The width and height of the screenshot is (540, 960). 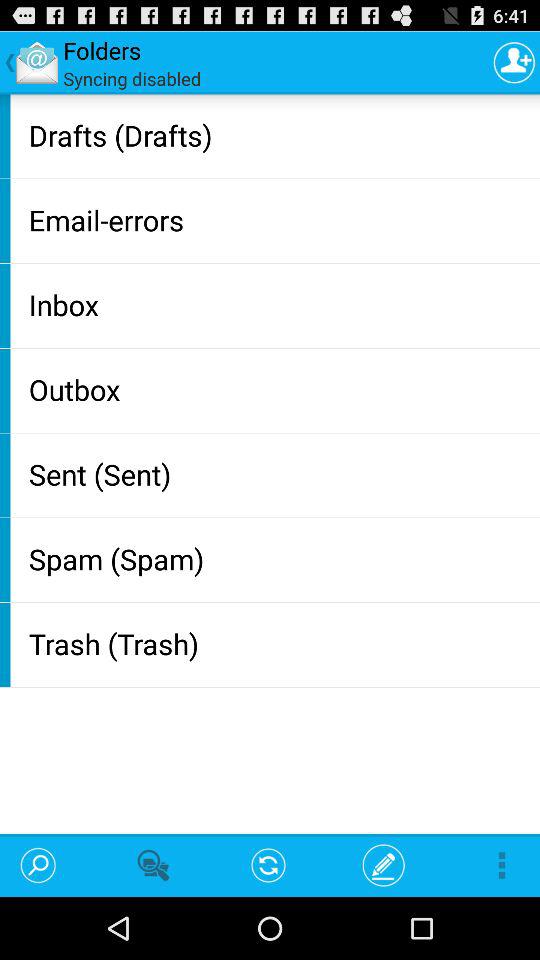 What do you see at coordinates (280, 220) in the screenshot?
I see `tap app above inbox item` at bounding box center [280, 220].